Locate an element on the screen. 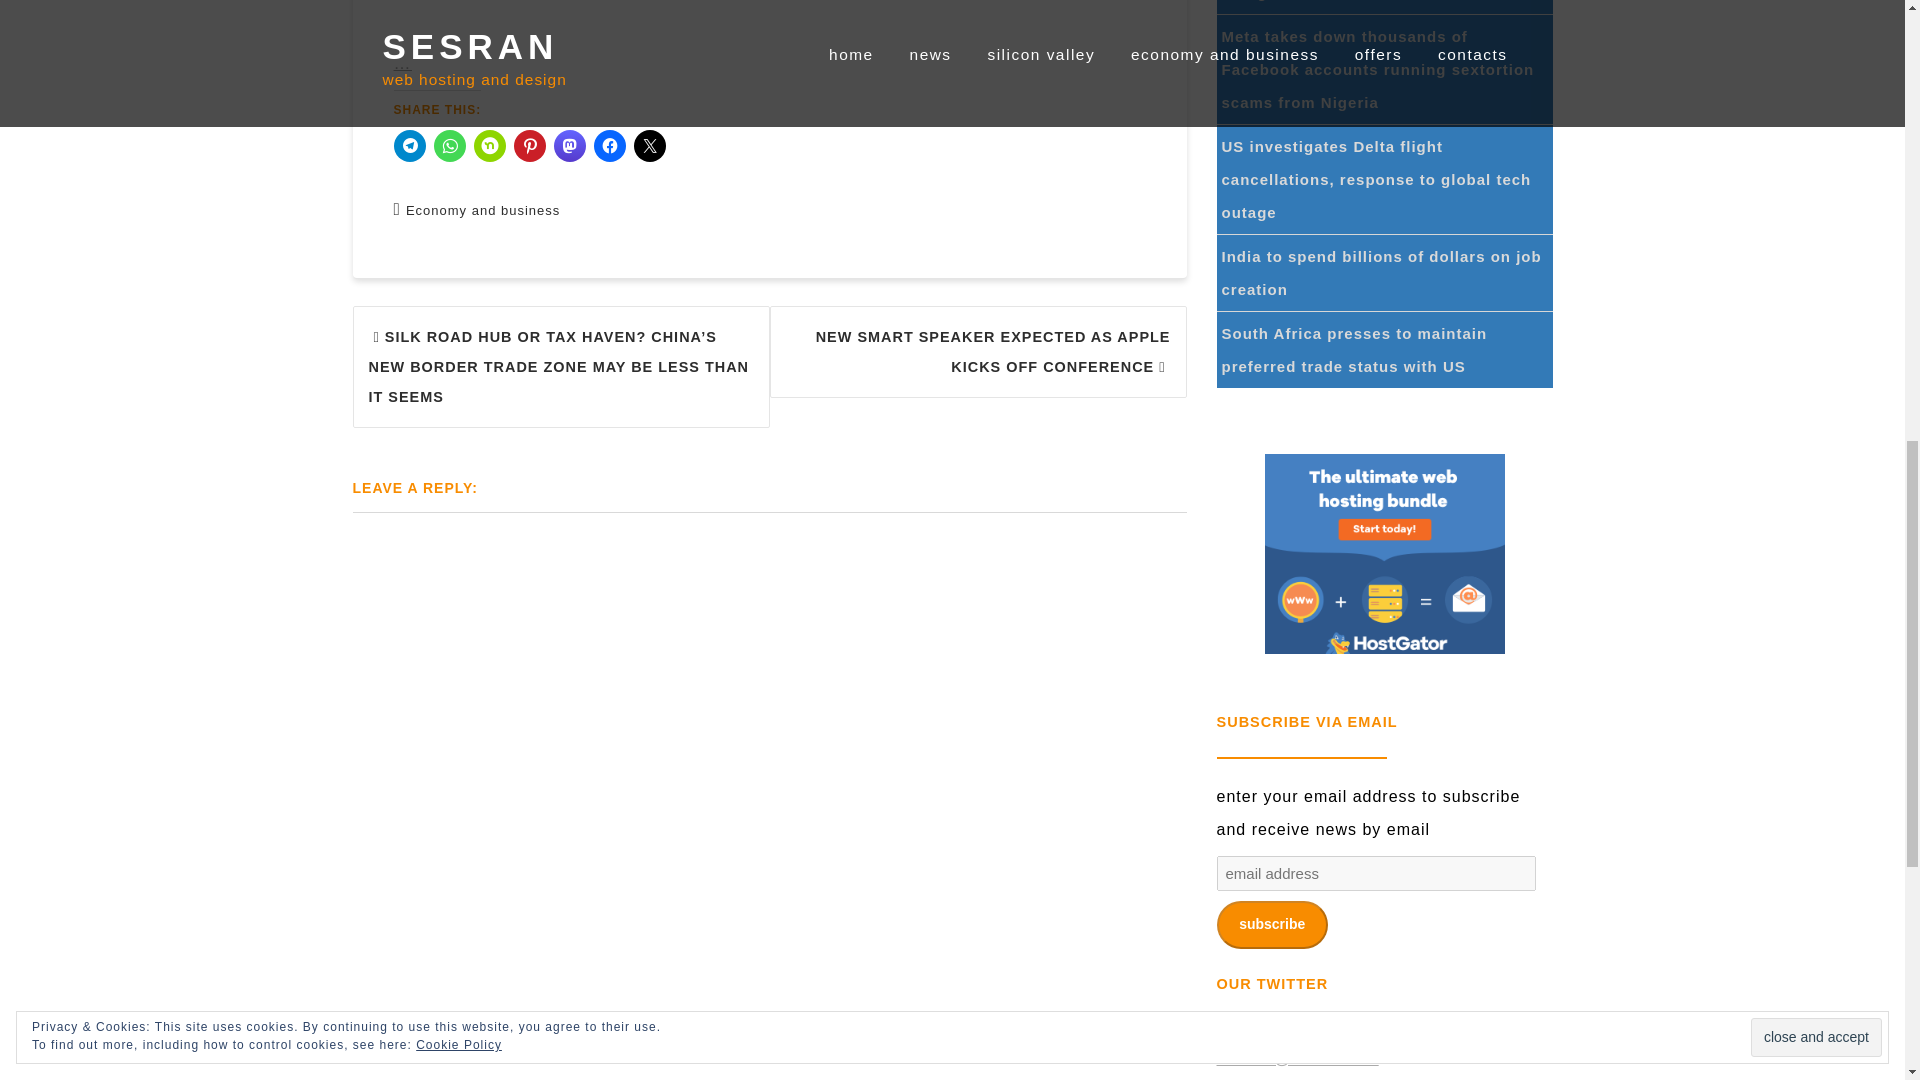 This screenshot has width=1920, height=1080. Click to share on Mastodon is located at coordinates (570, 146).